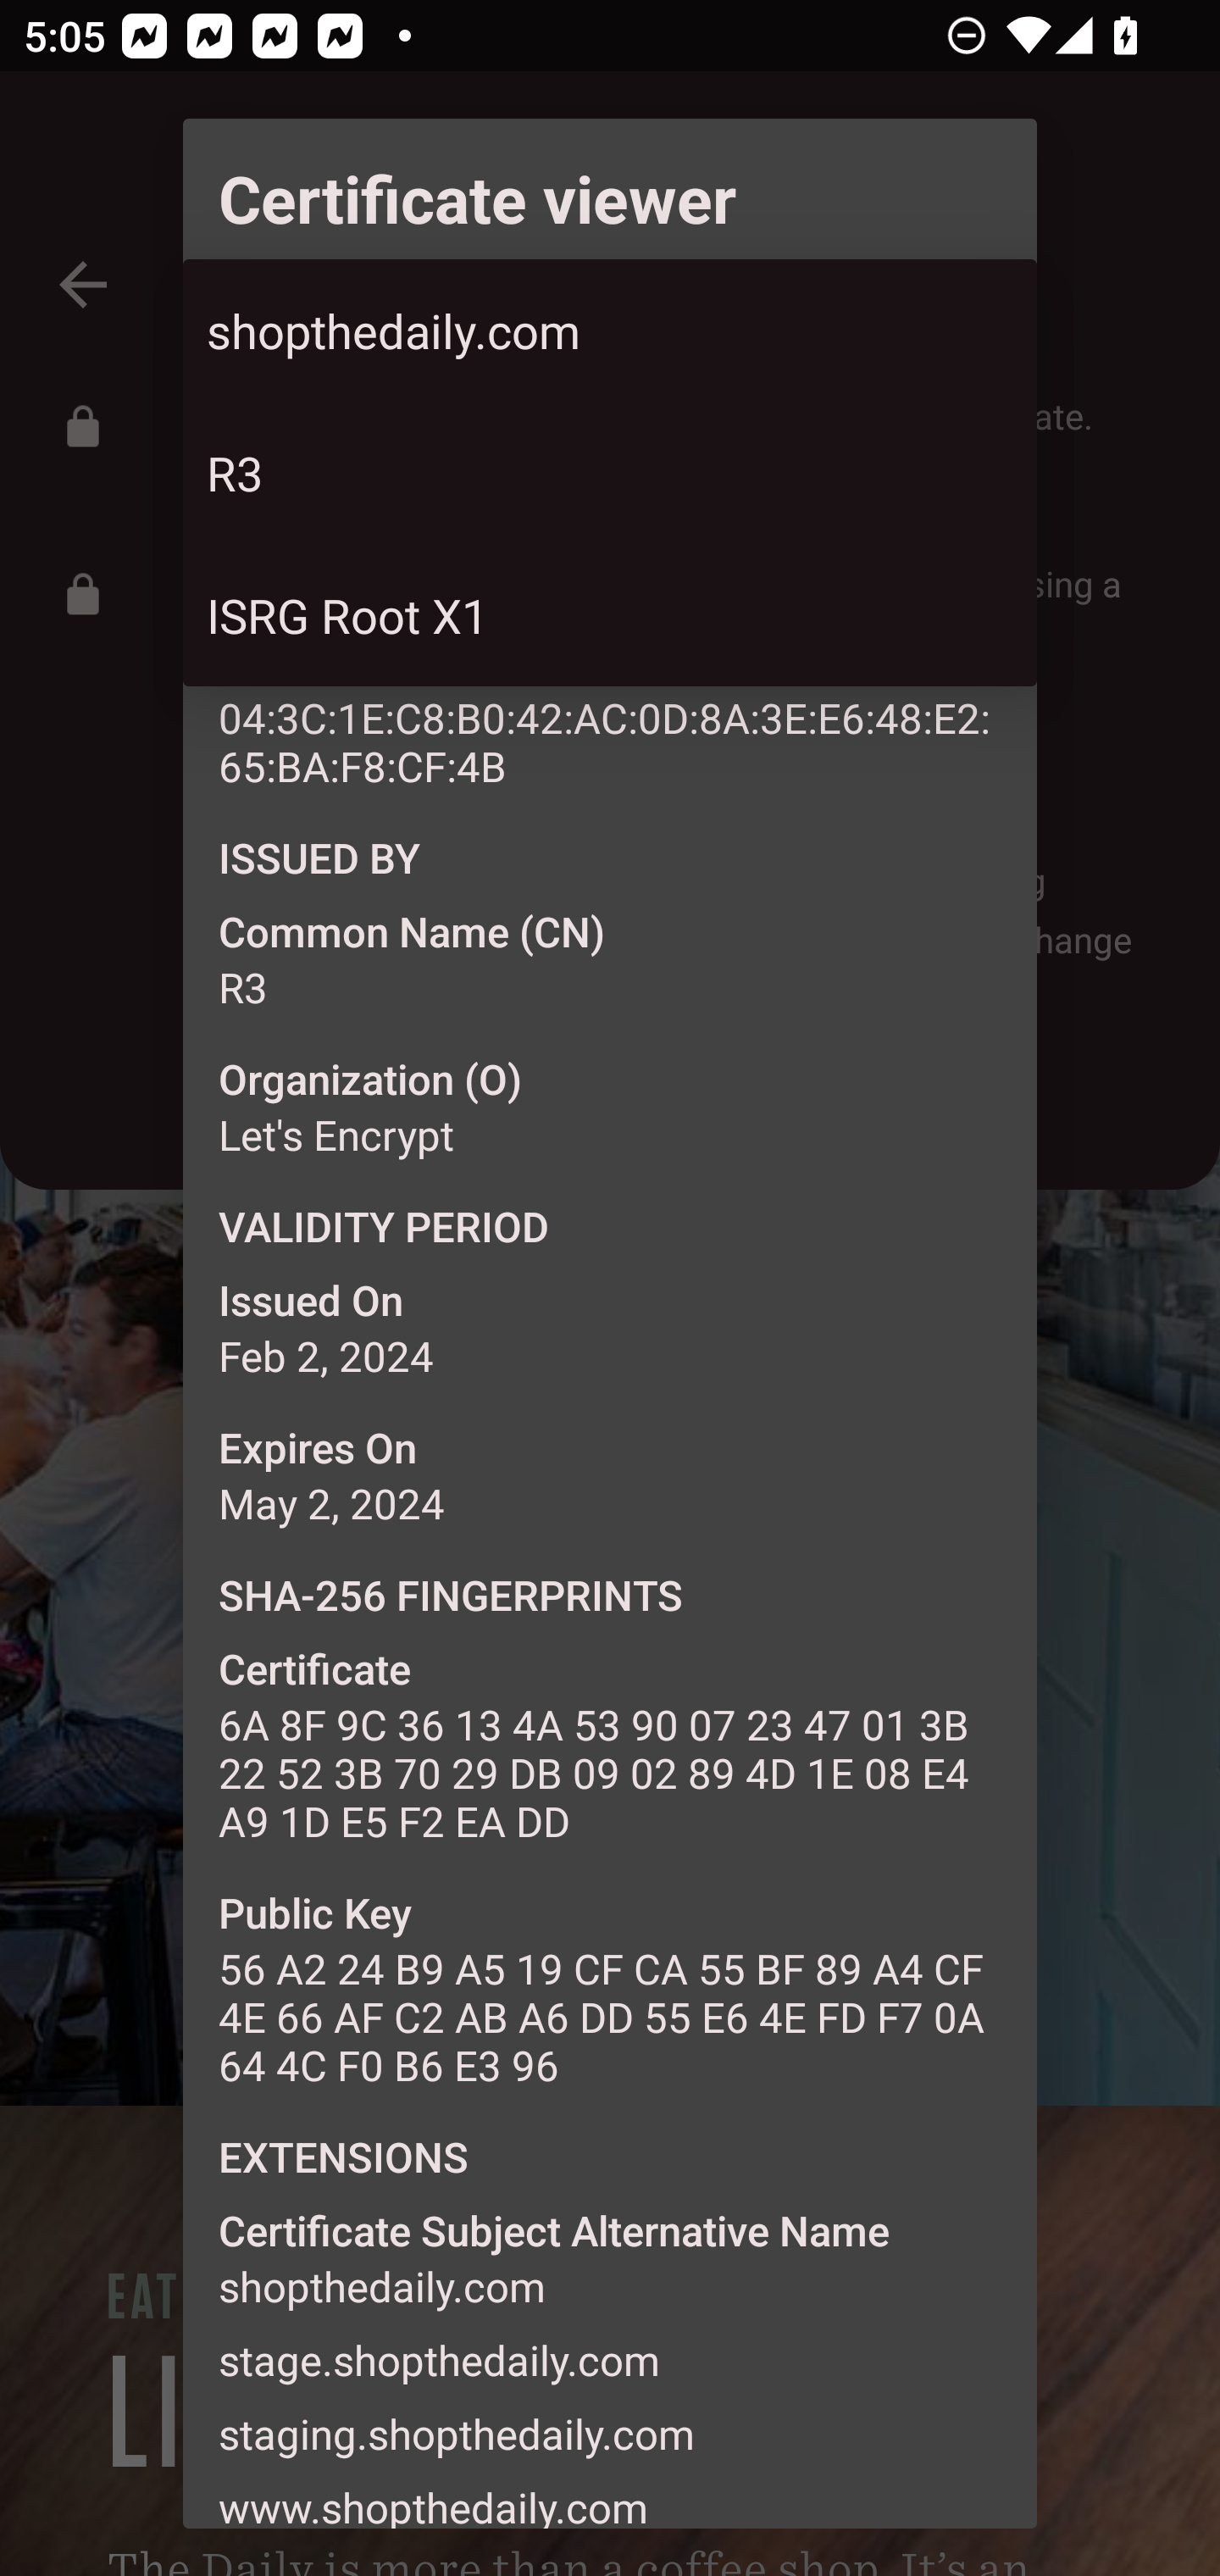 This screenshot has width=1220, height=2576. What do you see at coordinates (610, 613) in the screenshot?
I see `ISRG Root X1` at bounding box center [610, 613].